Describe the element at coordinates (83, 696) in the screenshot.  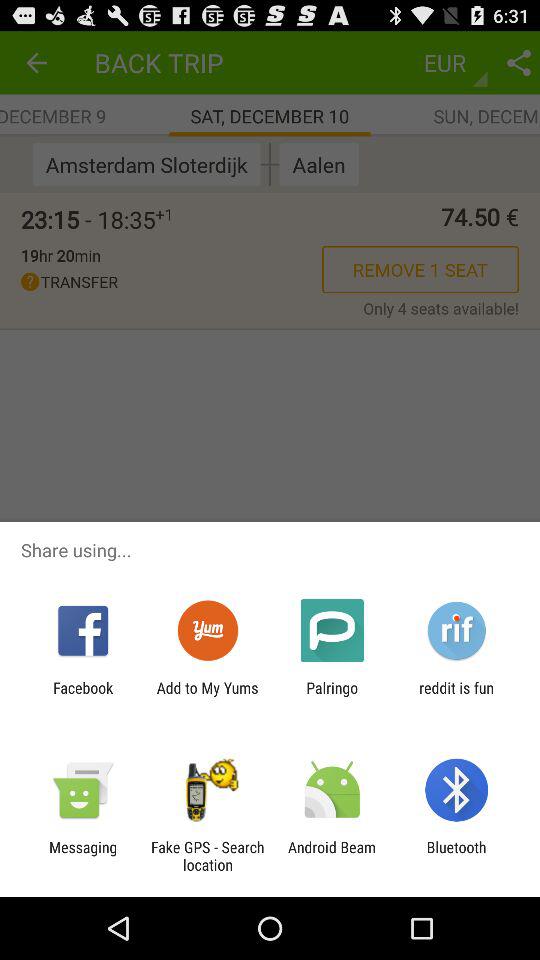
I see `flip to facebook app` at that location.